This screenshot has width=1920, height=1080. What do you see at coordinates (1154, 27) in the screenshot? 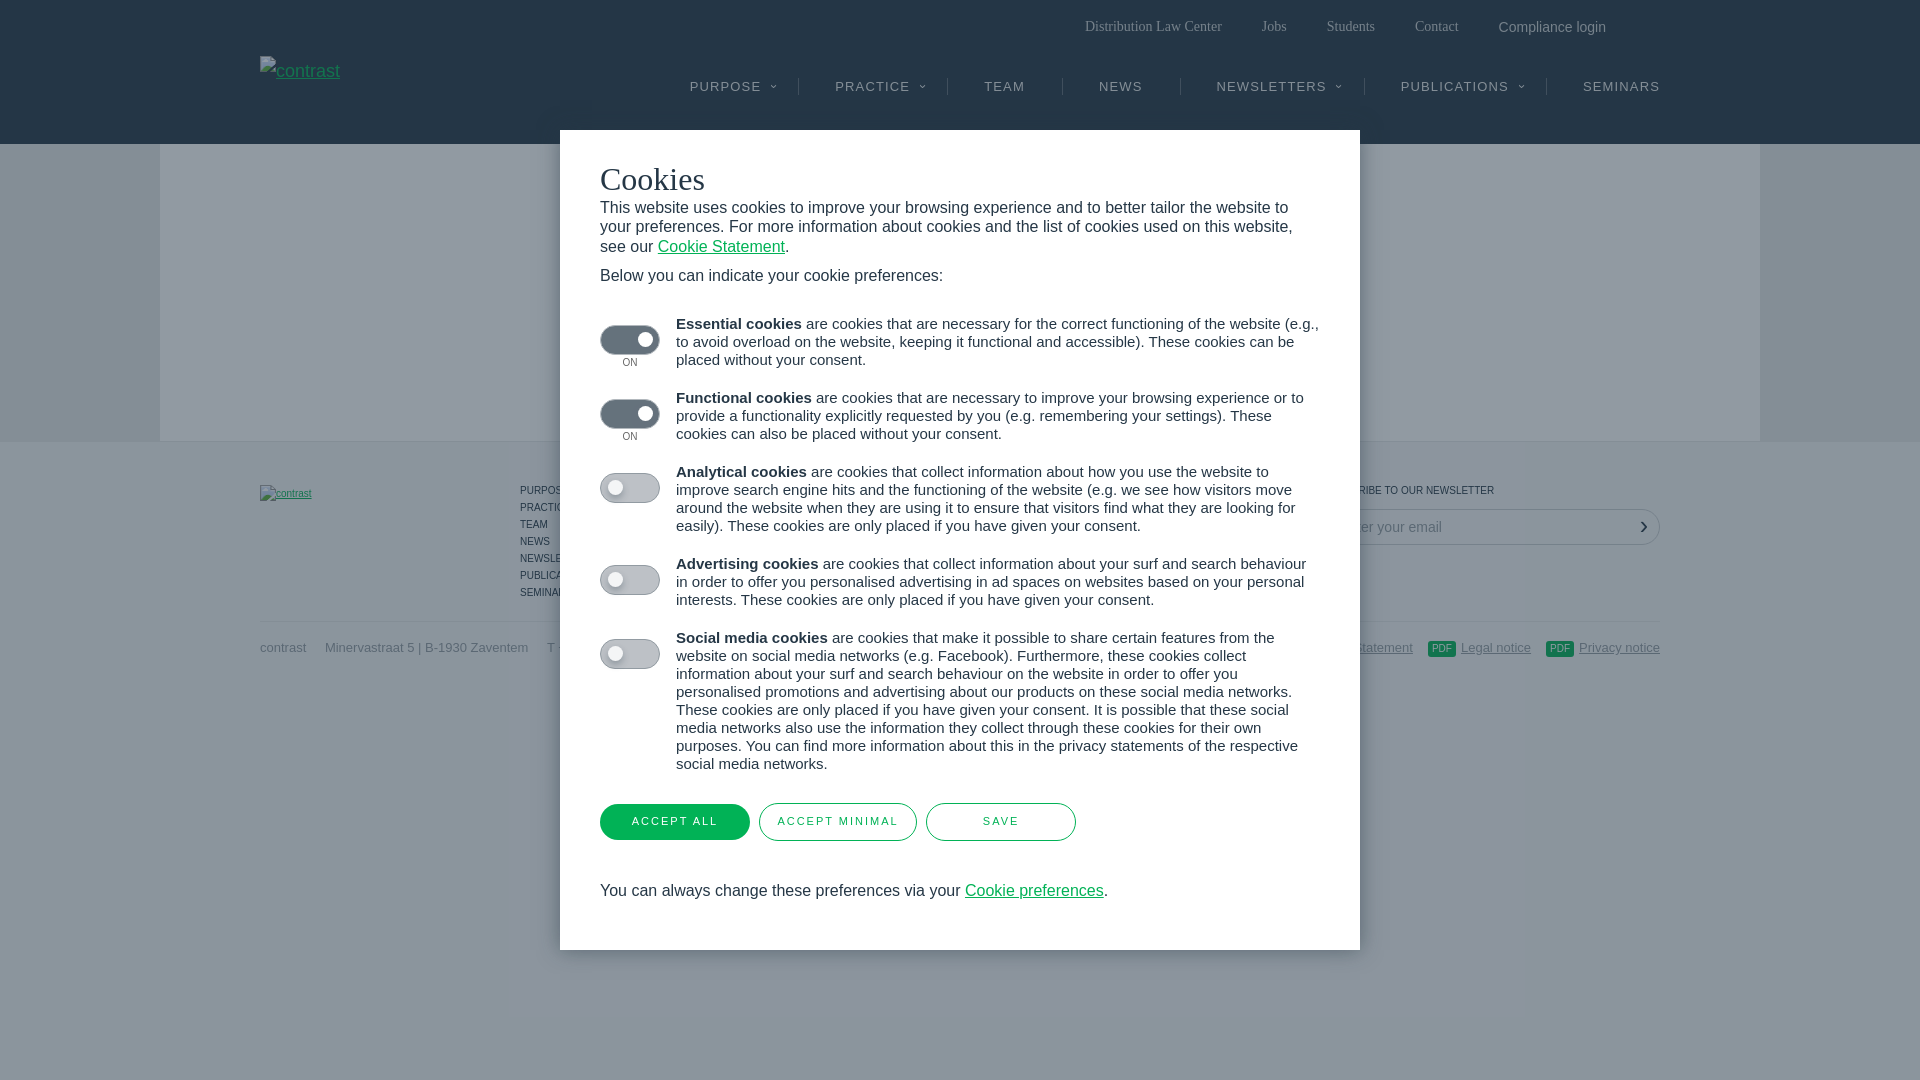
I see `Distribution Law Center` at bounding box center [1154, 27].